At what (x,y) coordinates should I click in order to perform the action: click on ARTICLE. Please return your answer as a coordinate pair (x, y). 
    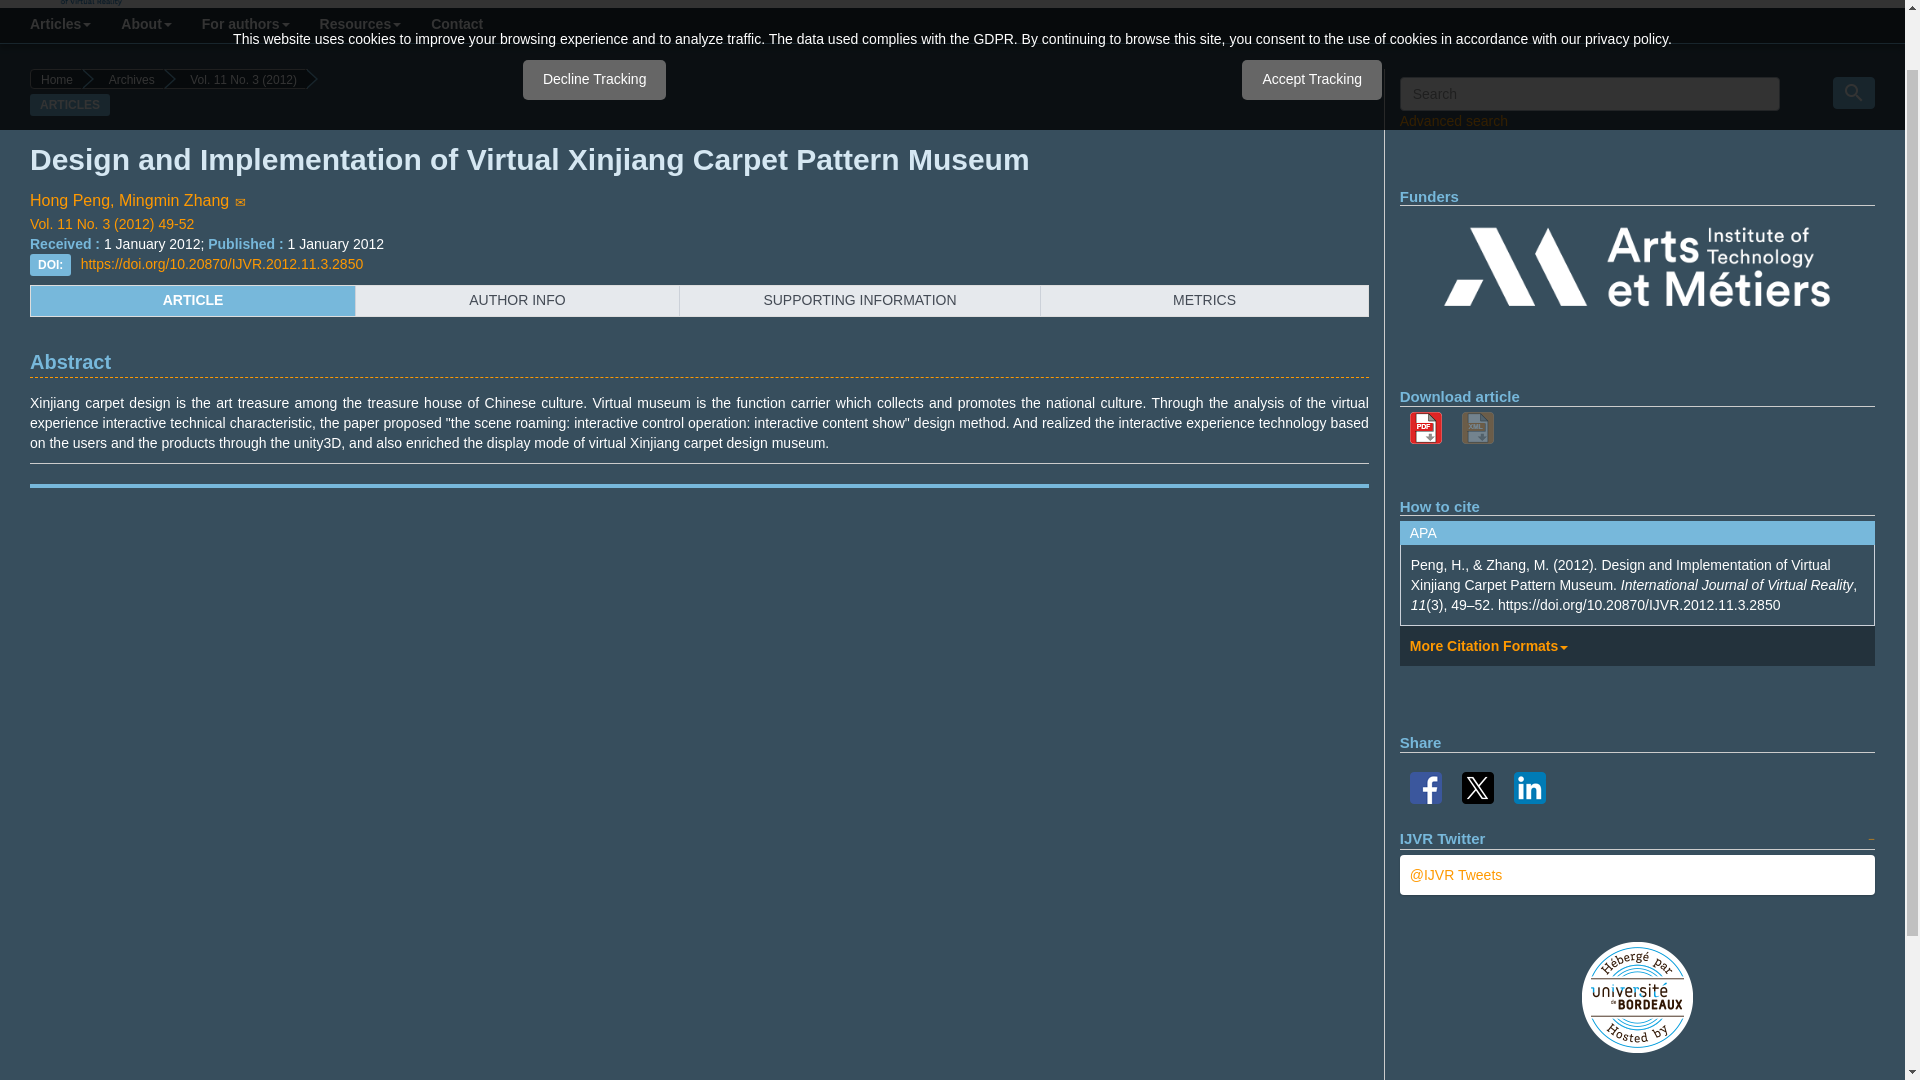
    Looking at the image, I should click on (192, 301).